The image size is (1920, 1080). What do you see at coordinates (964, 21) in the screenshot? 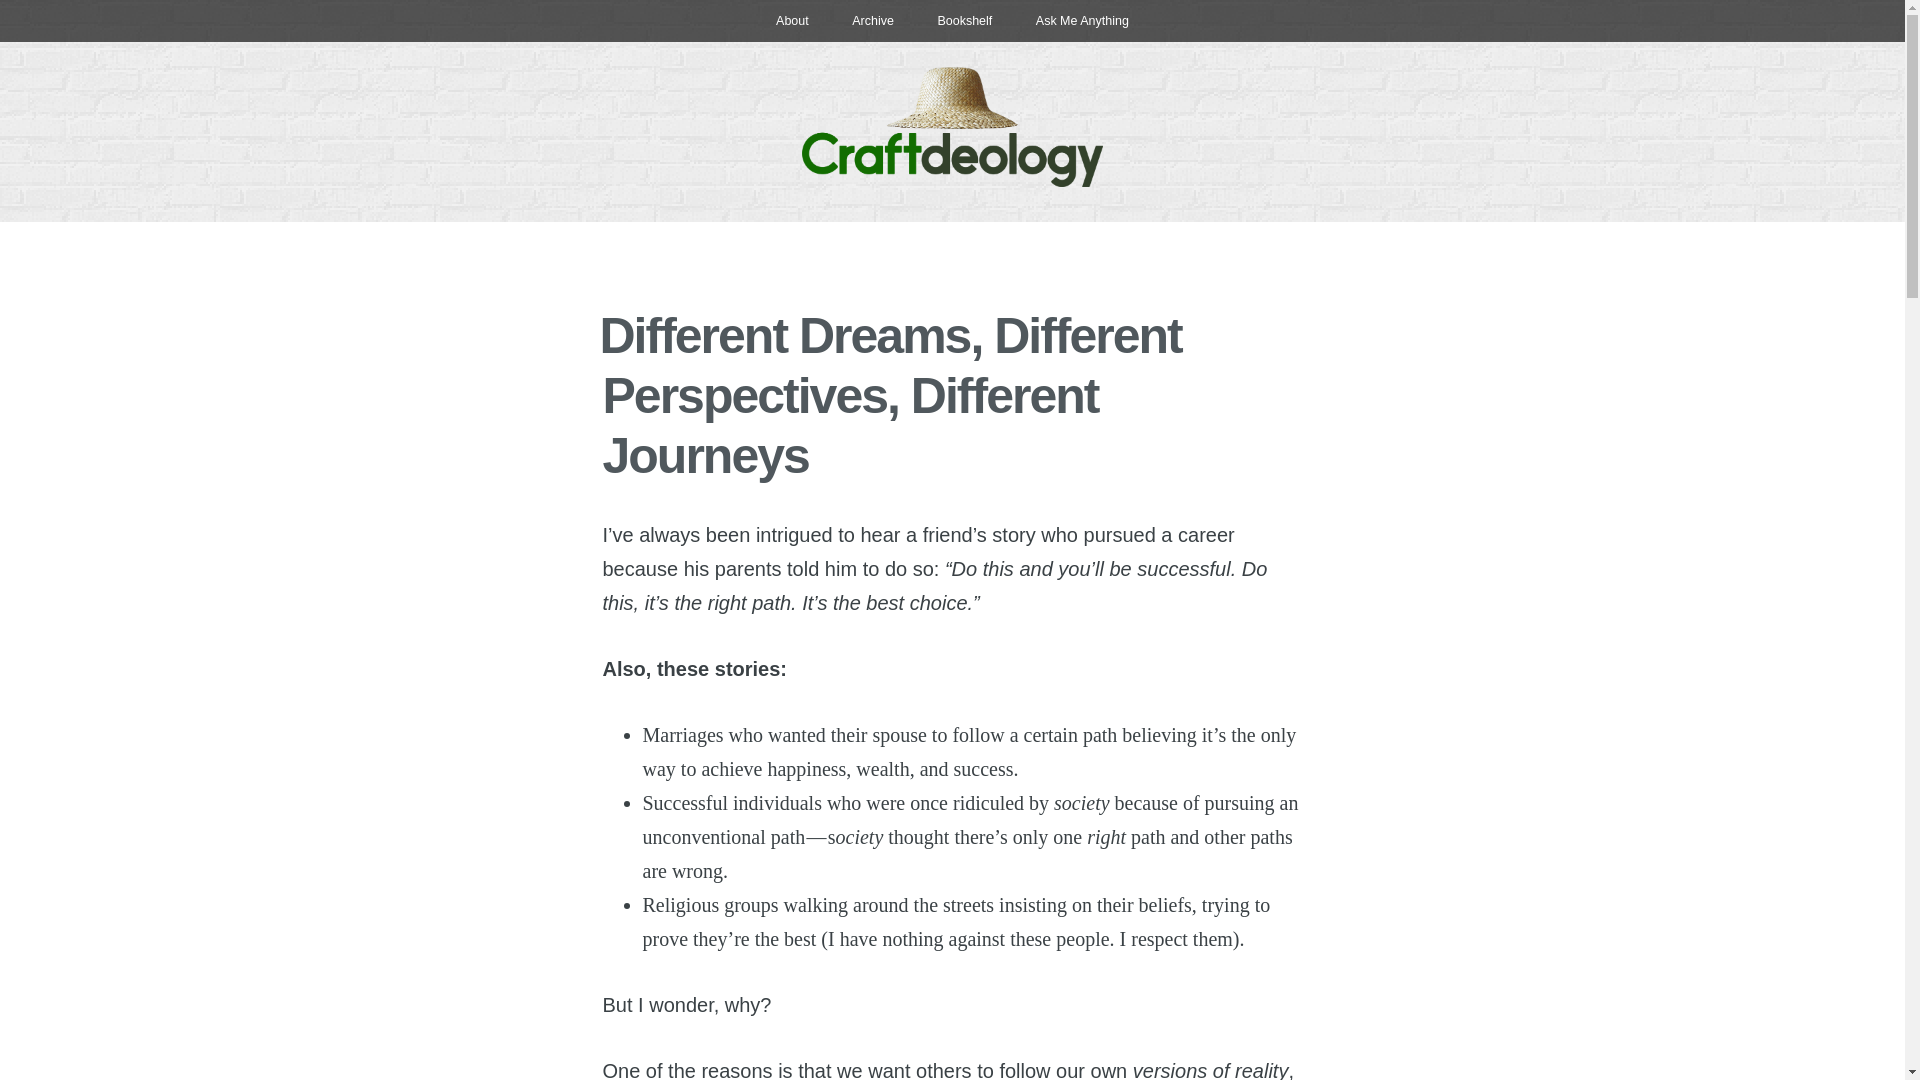
I see `Bookshelf` at bounding box center [964, 21].